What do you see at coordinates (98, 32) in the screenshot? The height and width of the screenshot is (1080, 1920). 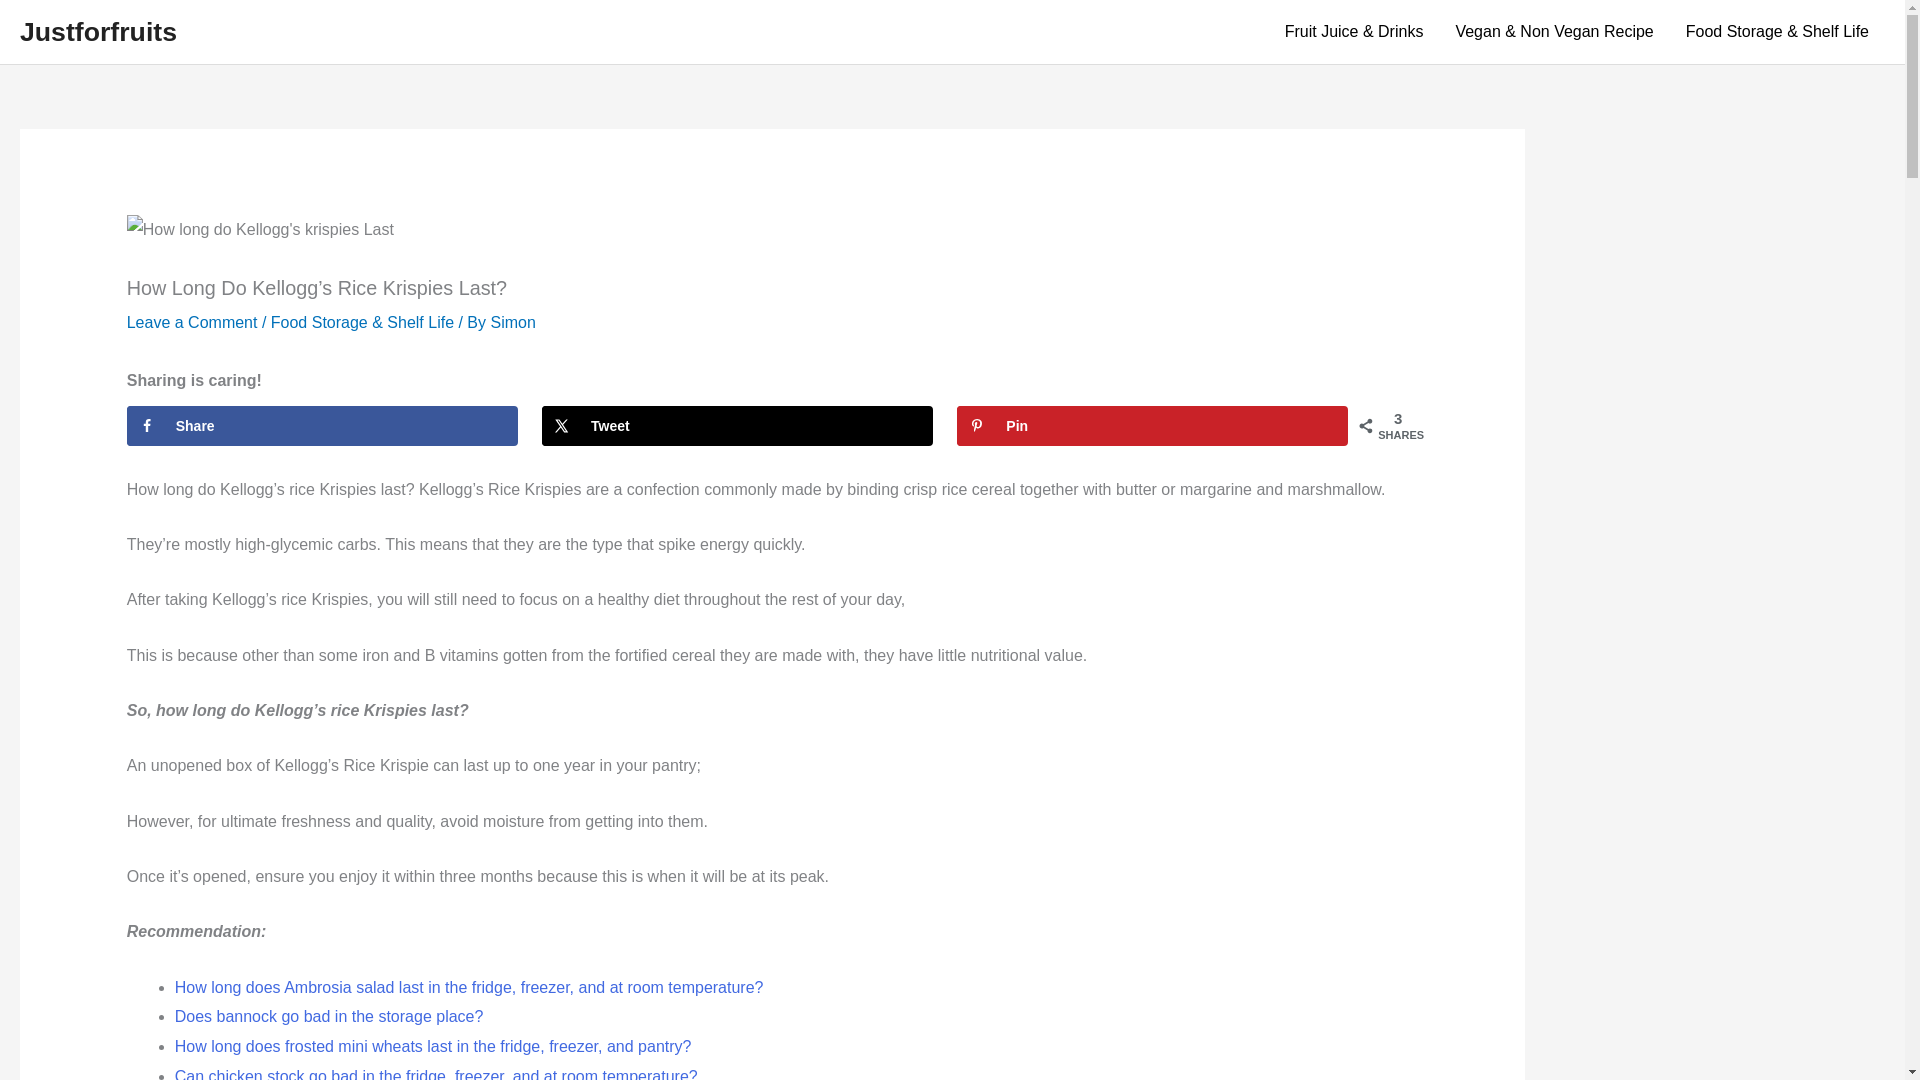 I see `Justforfruits` at bounding box center [98, 32].